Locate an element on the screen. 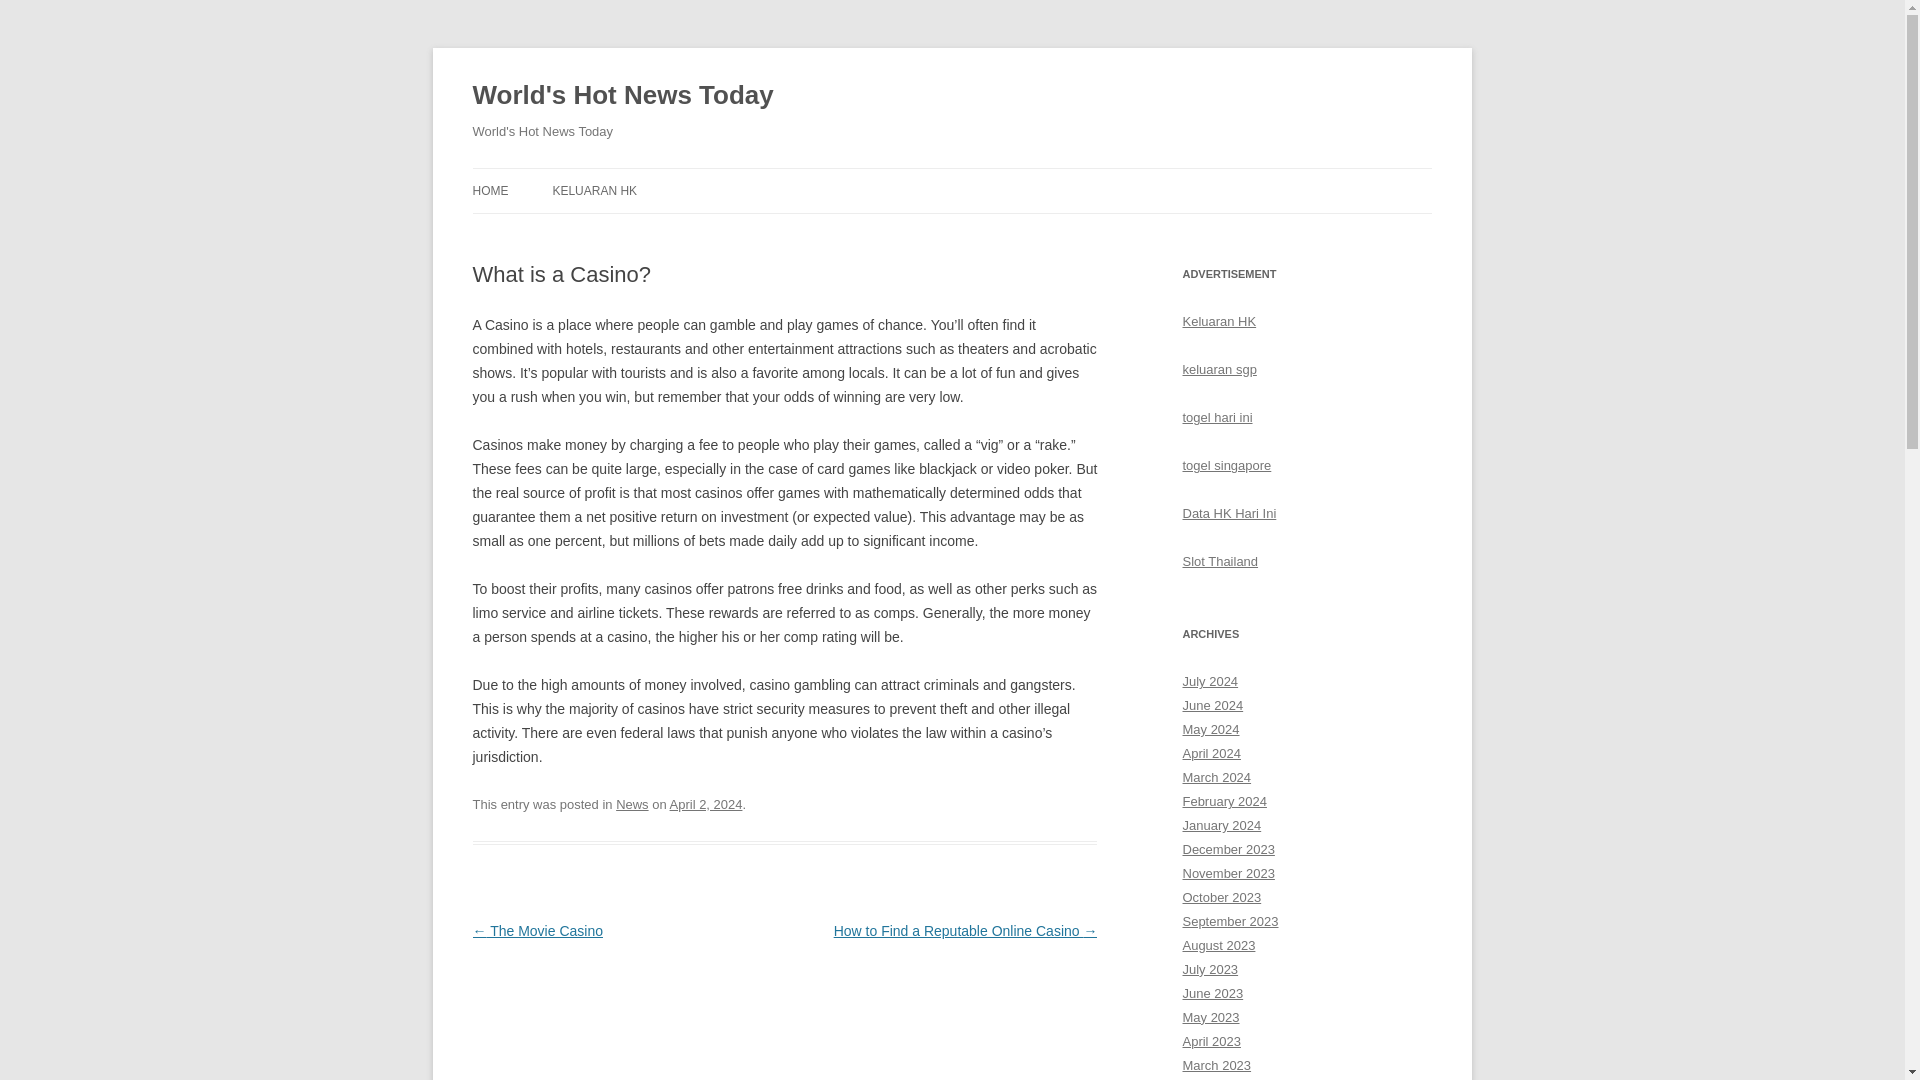  June 2023 is located at coordinates (1212, 994).